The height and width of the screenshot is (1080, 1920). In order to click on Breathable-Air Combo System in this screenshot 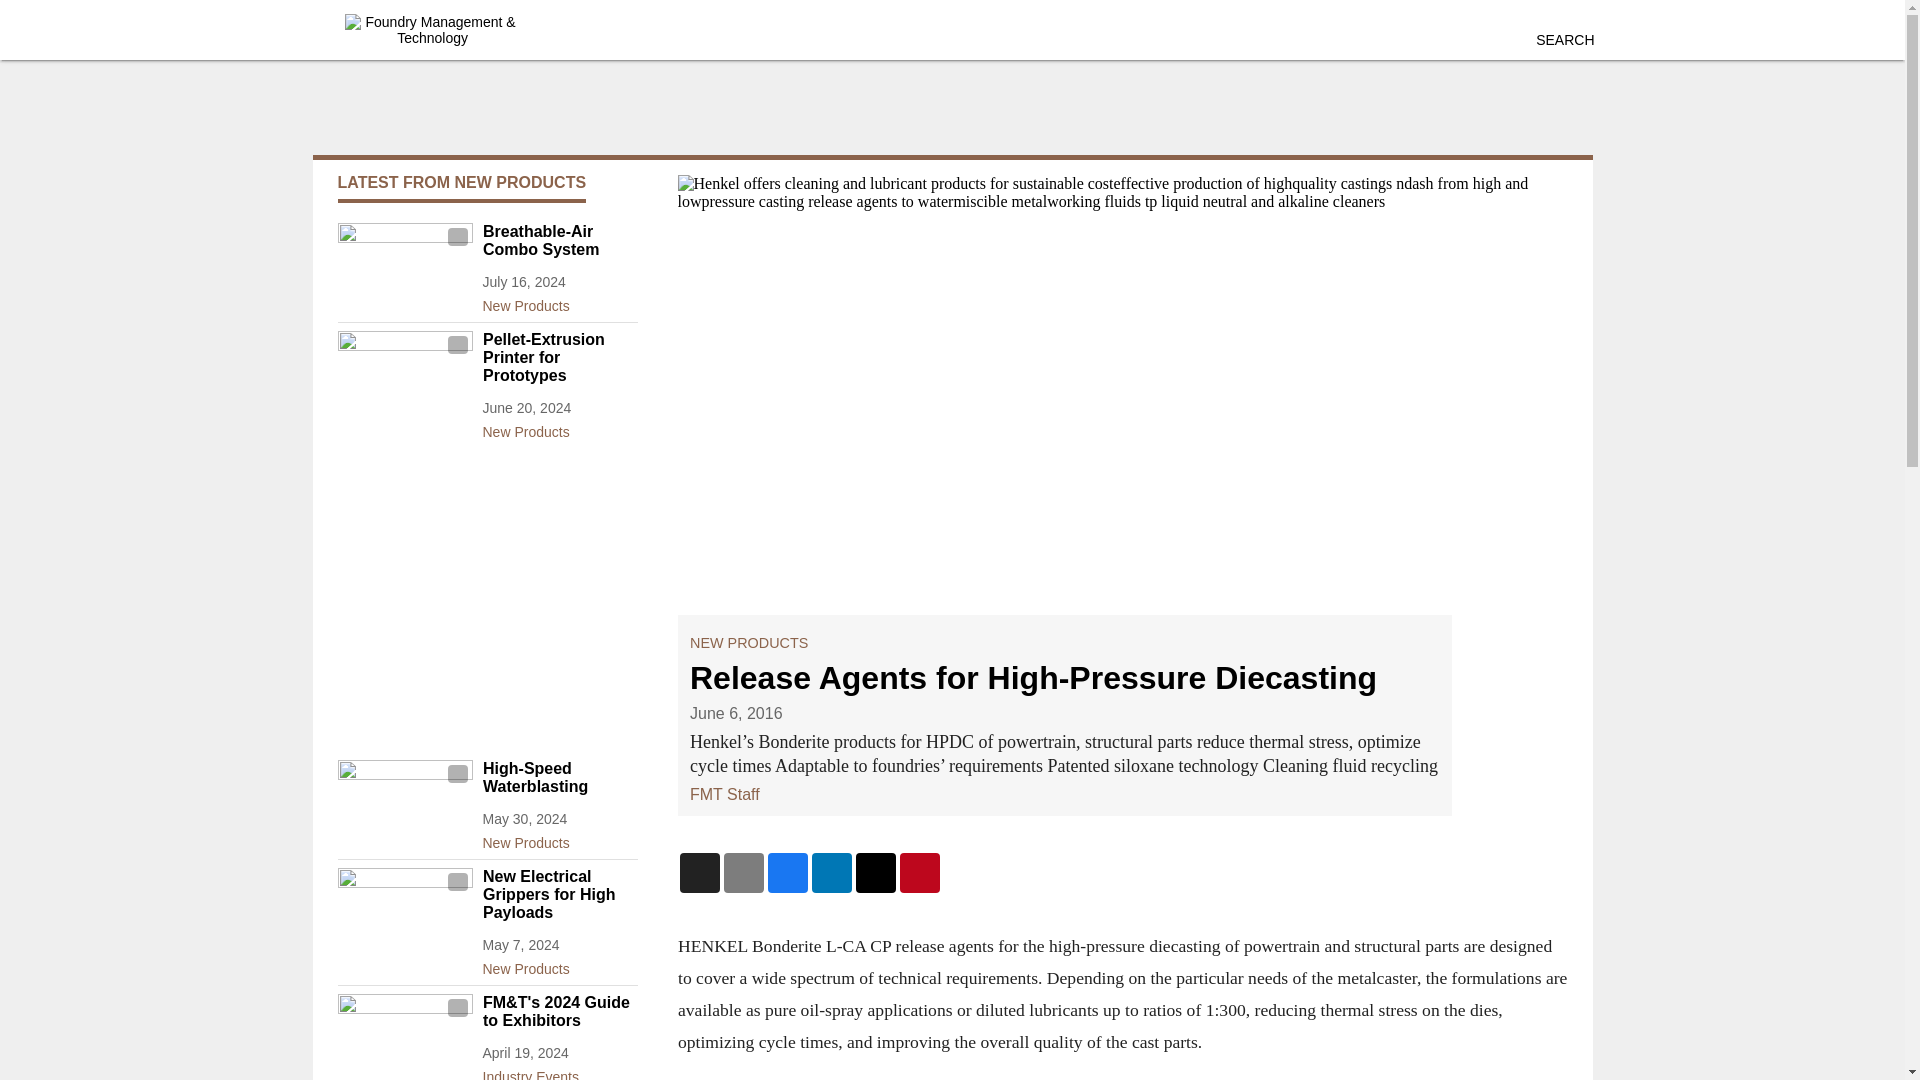, I will do `click(559, 240)`.